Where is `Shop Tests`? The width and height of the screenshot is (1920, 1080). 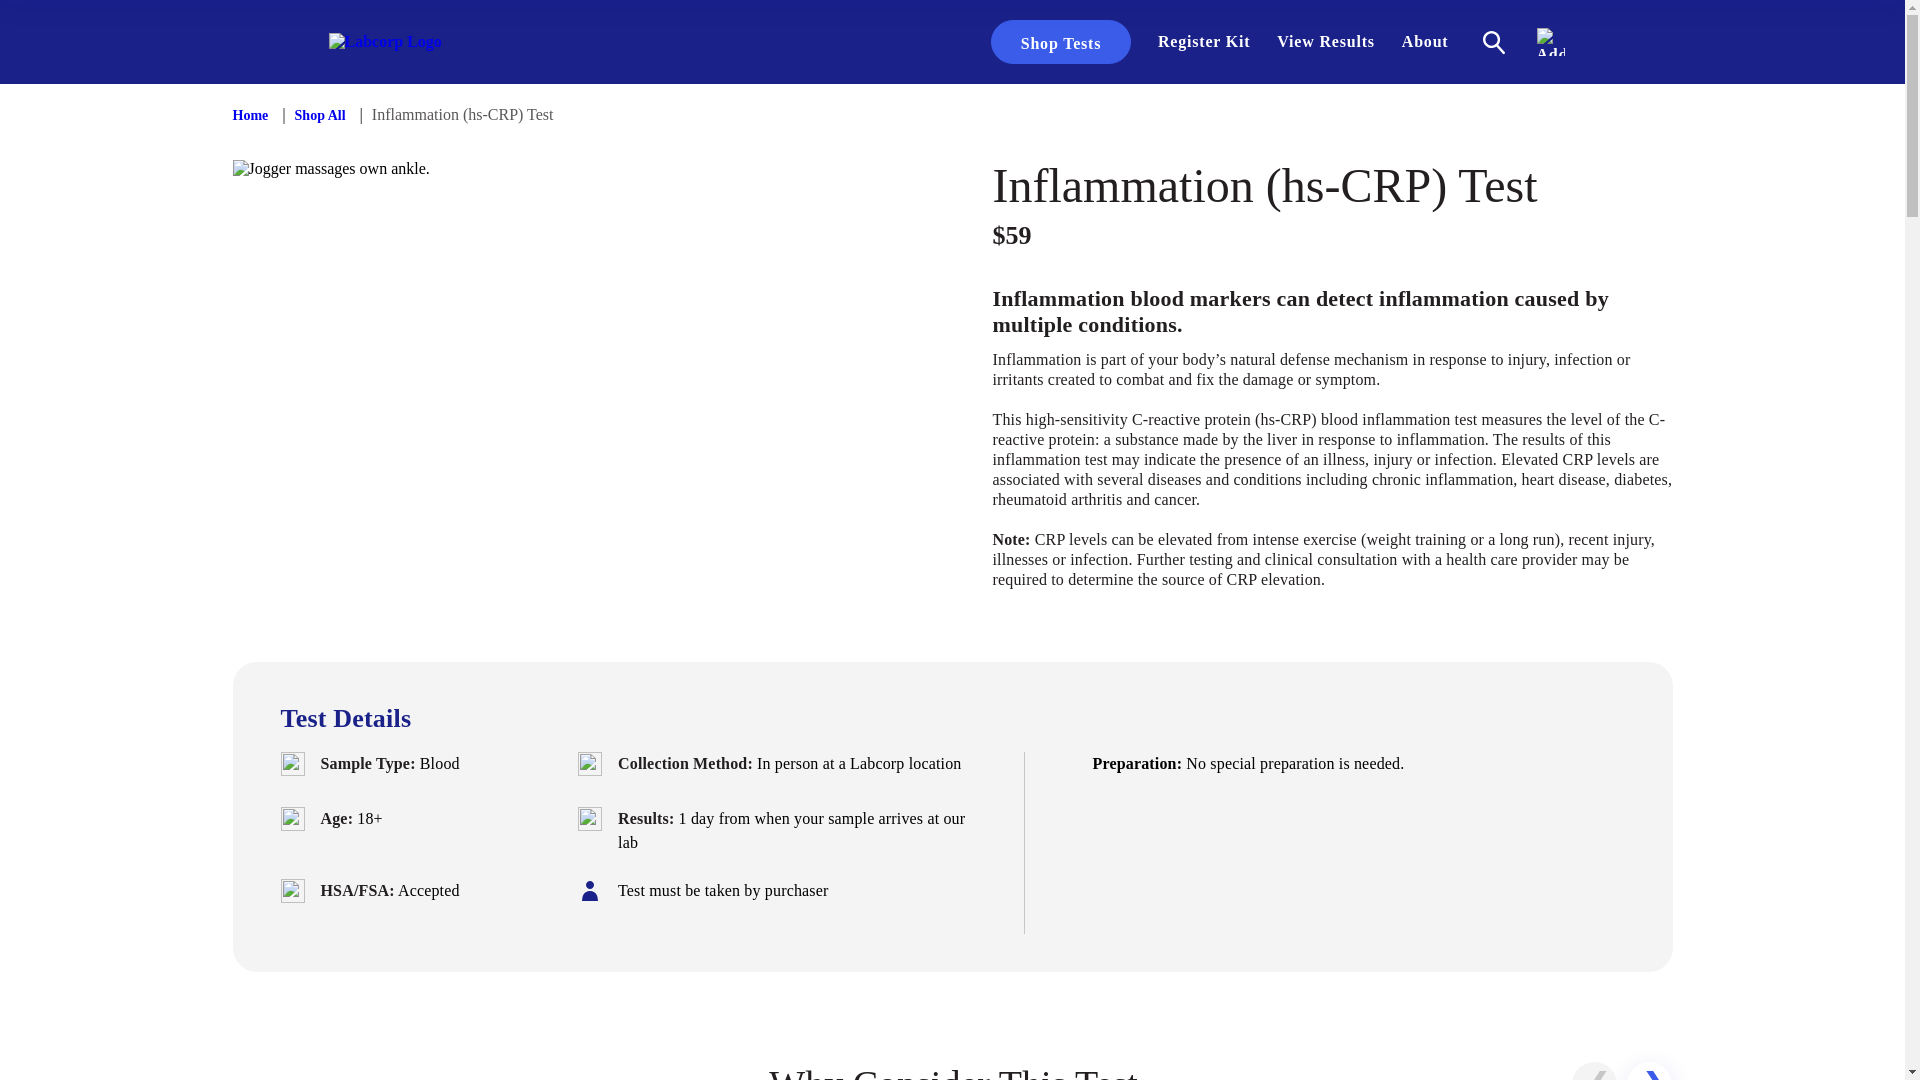
Shop Tests is located at coordinates (1060, 42).